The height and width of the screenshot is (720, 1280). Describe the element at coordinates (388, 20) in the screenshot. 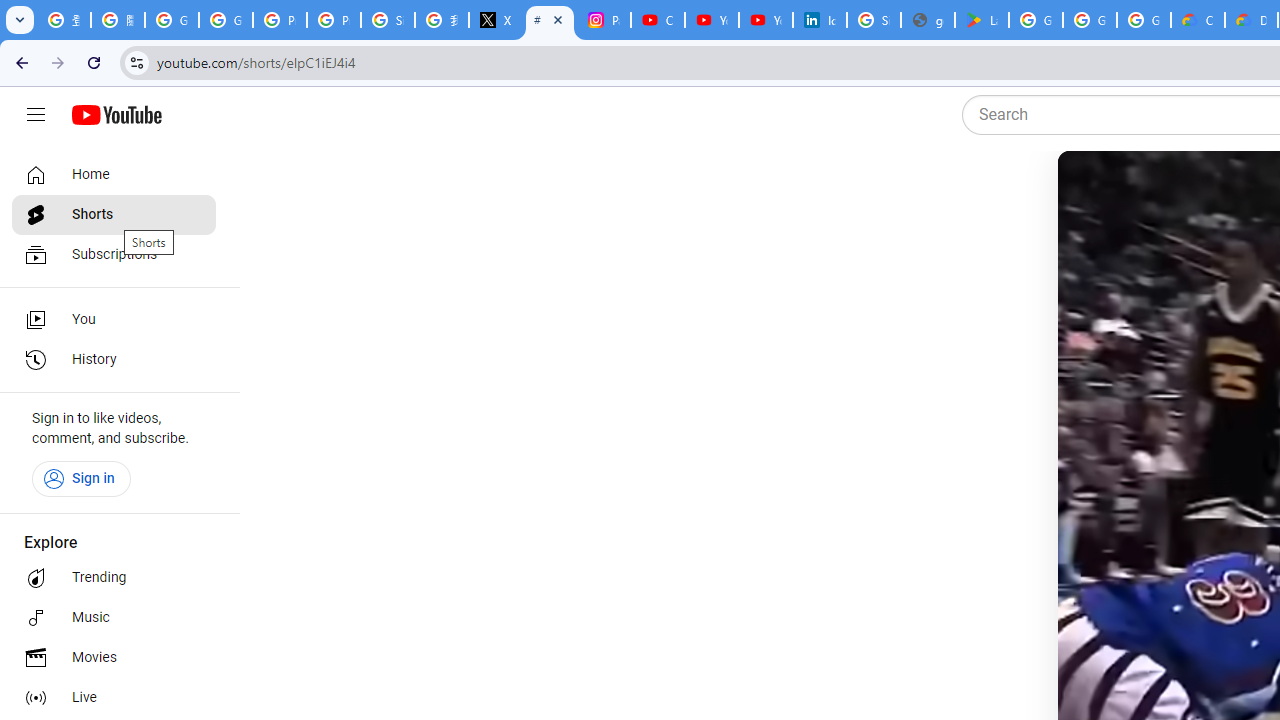

I see `Sign in - Google Accounts` at that location.